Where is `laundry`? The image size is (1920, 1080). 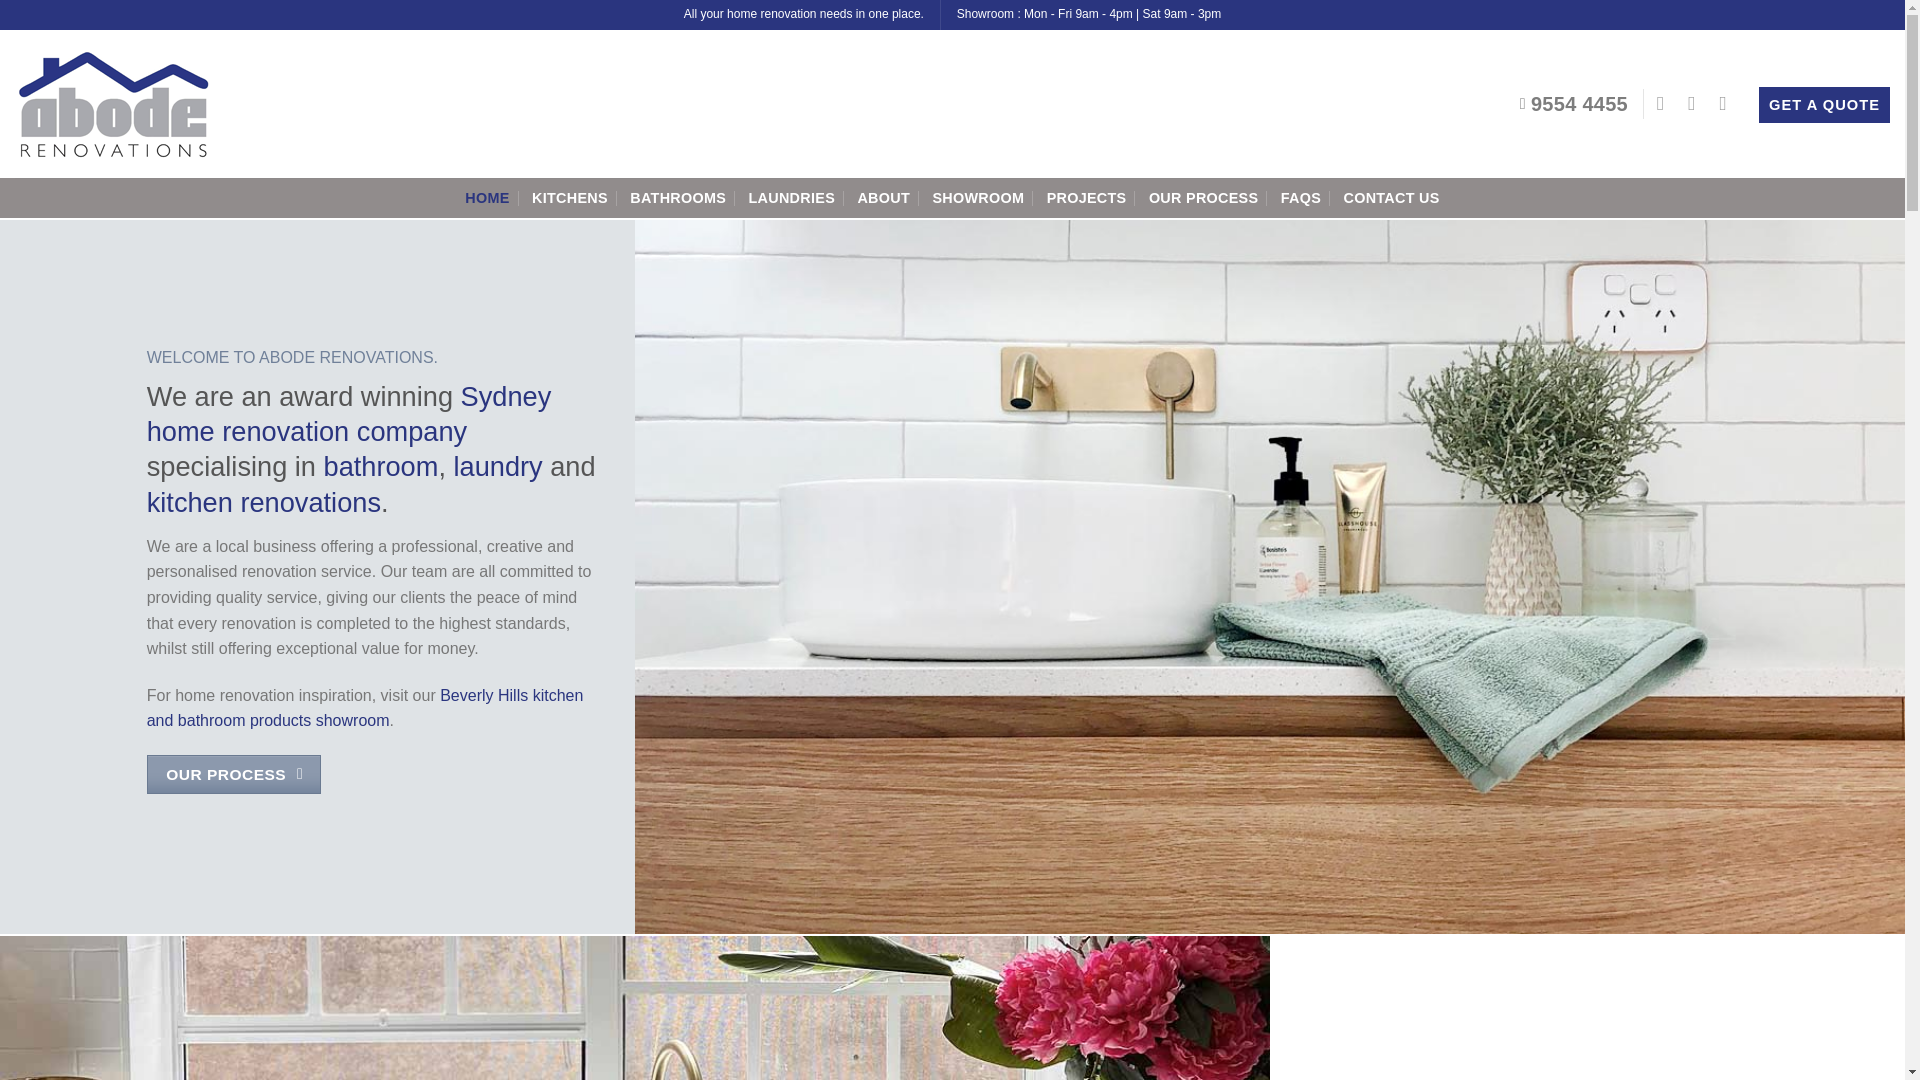
laundry is located at coordinates (498, 466).